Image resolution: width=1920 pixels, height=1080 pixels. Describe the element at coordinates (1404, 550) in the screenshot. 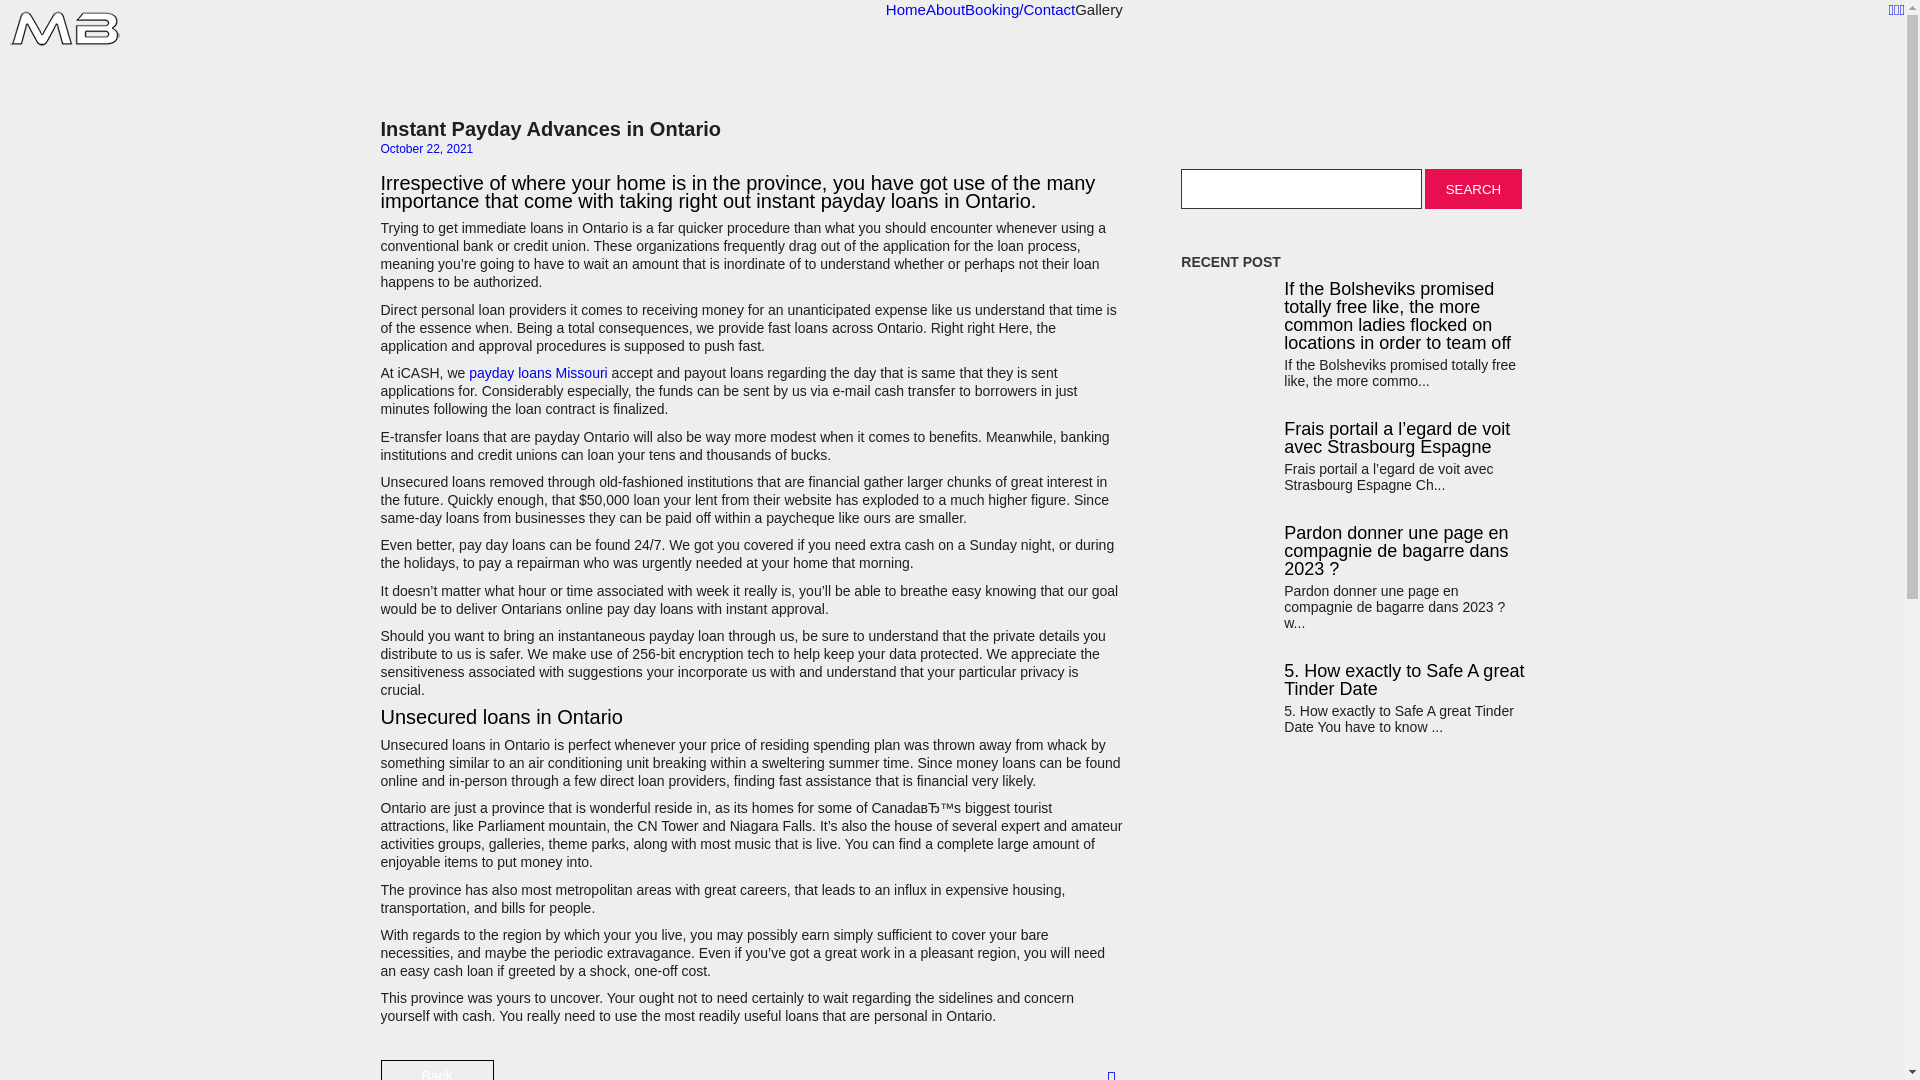

I see `Pardon donner une page en compagnie de bagarre dans 2023 ?` at that location.